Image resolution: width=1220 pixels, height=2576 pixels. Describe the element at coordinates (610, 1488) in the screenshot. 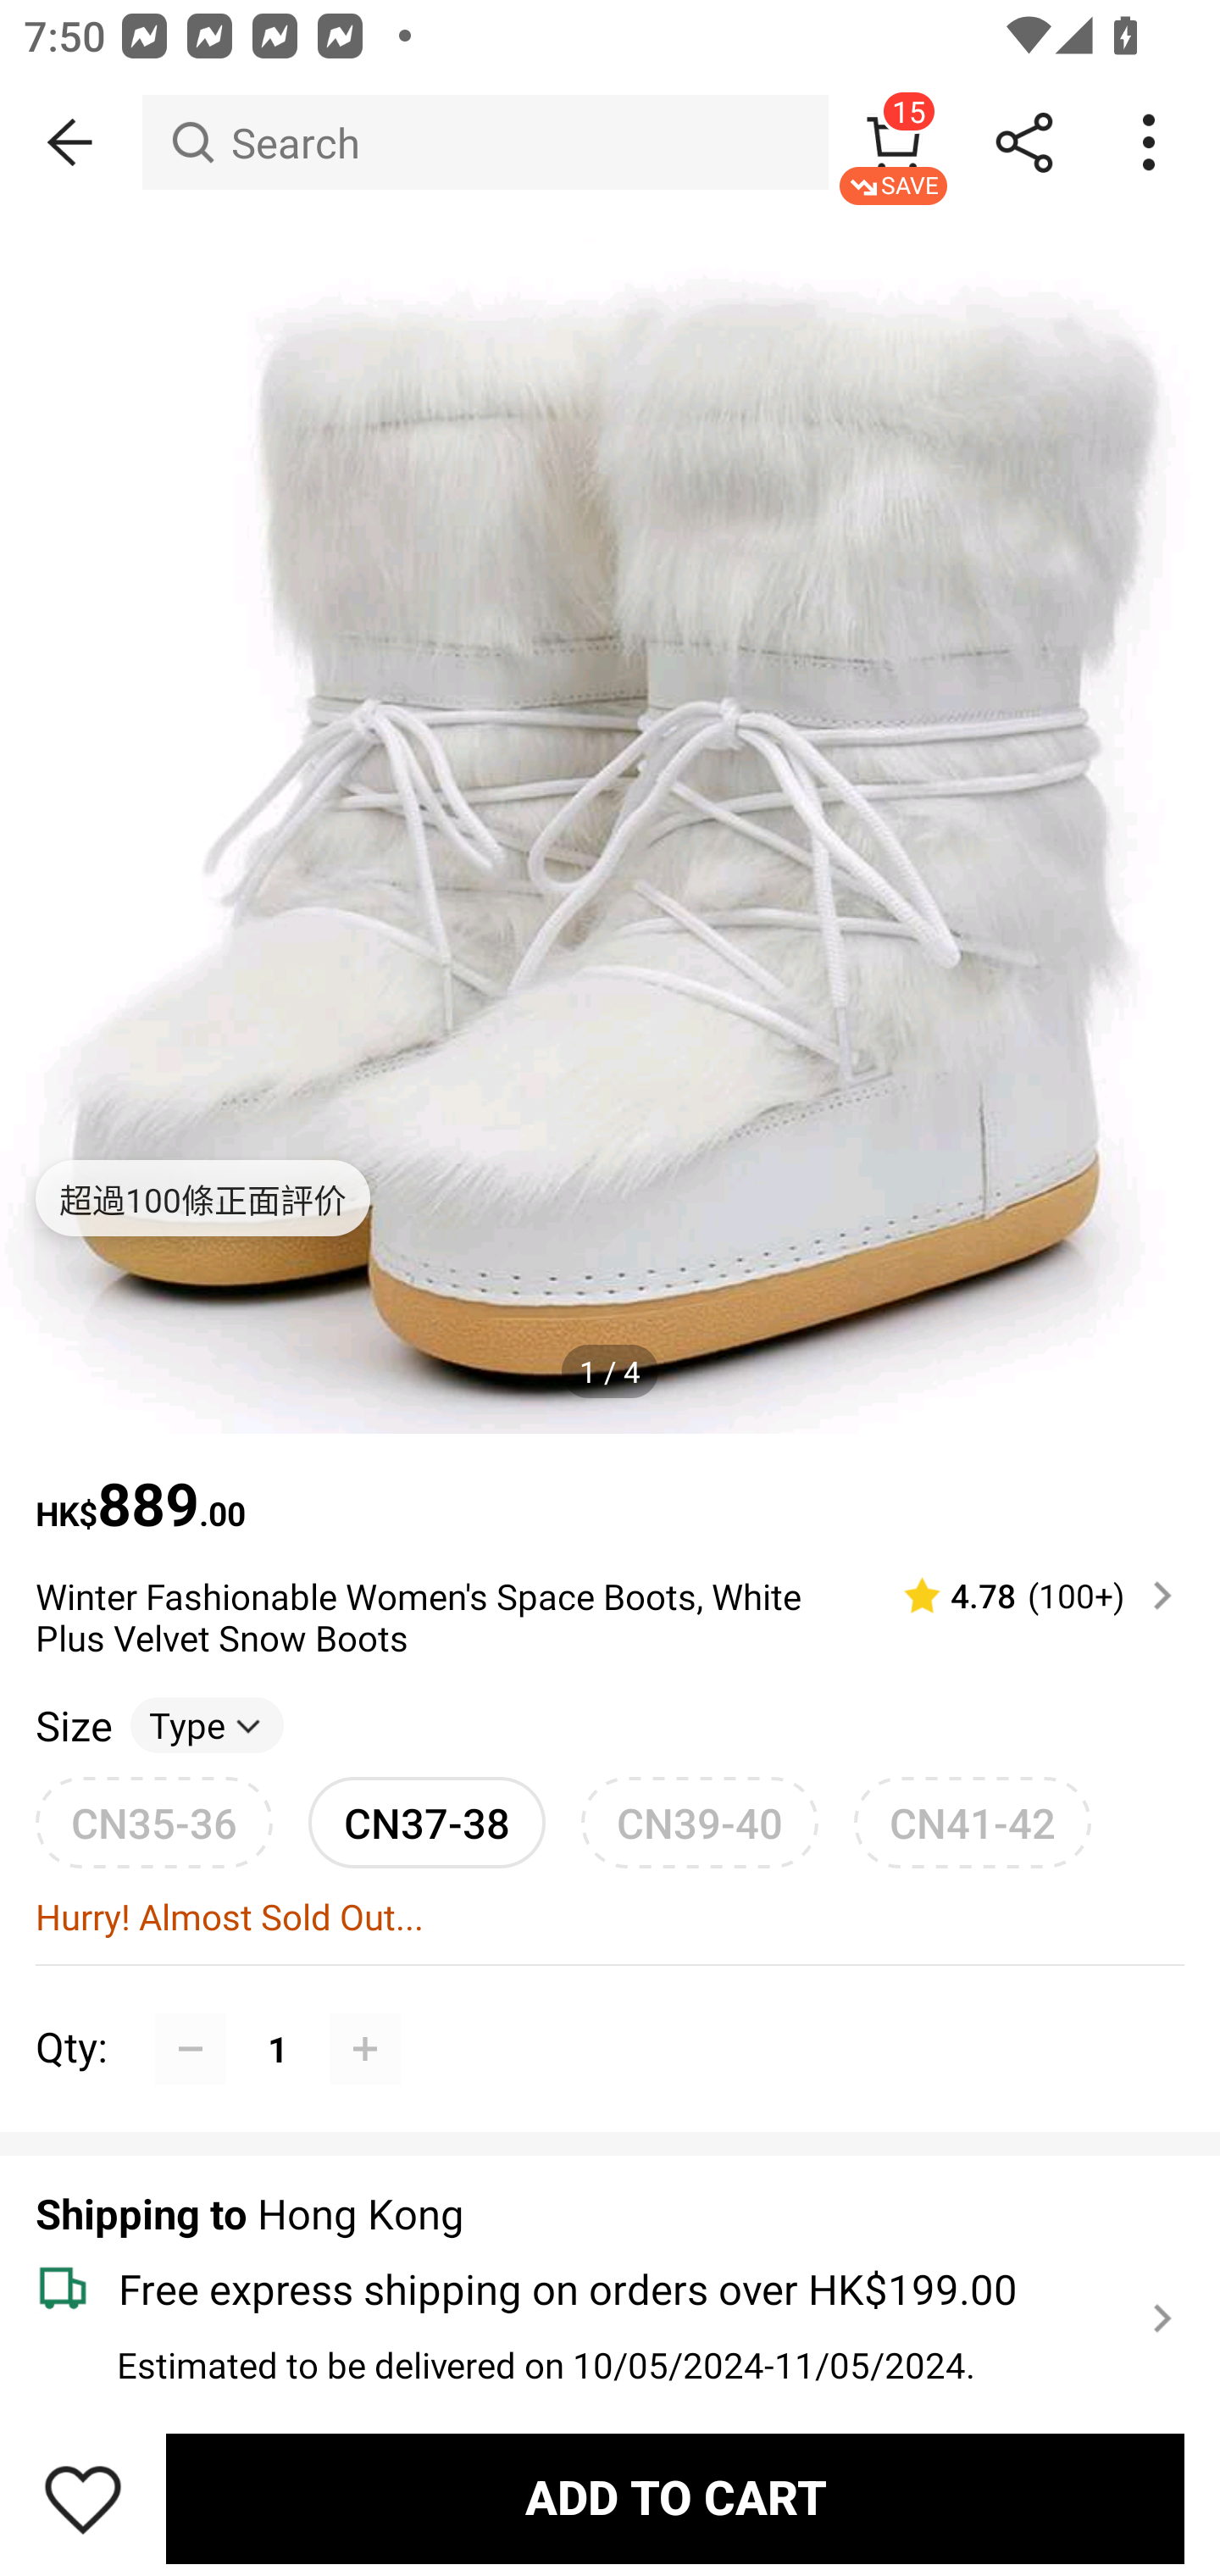

I see `HK$889.00` at that location.